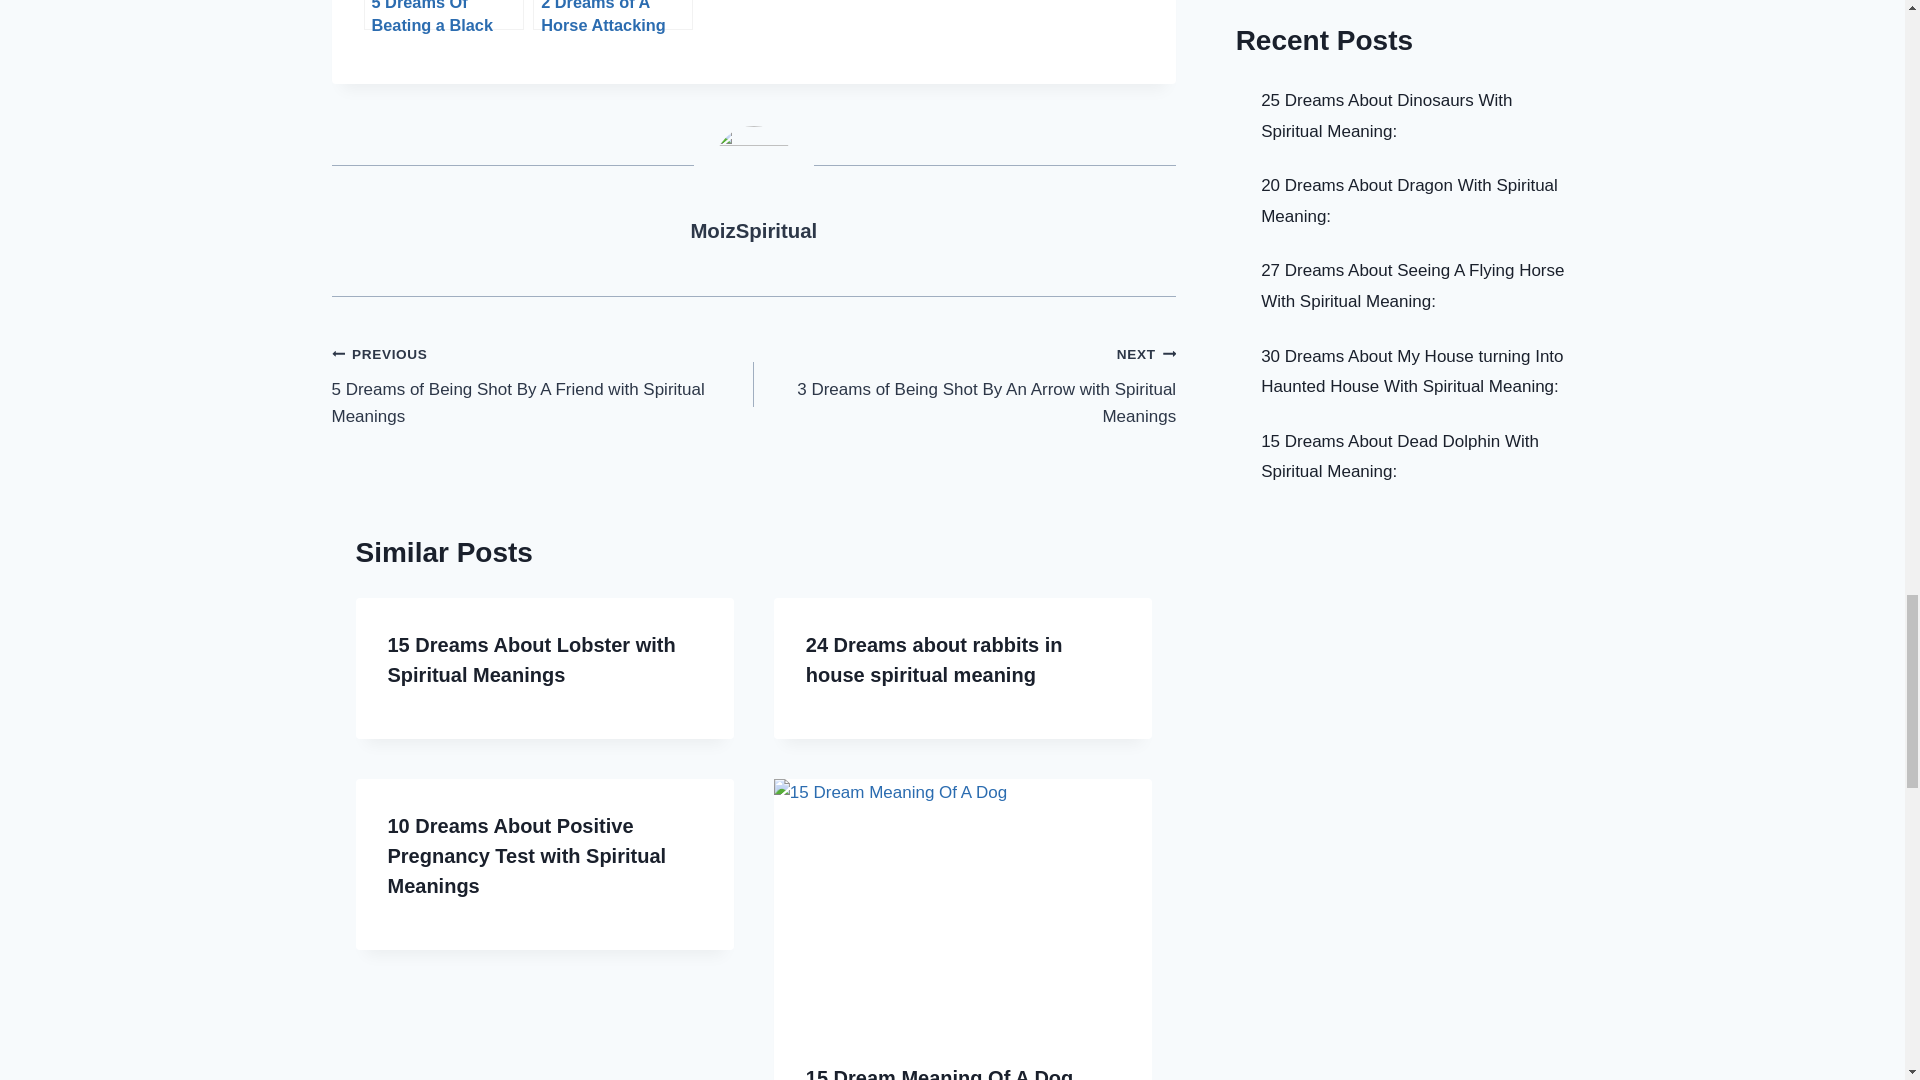 Image resolution: width=1920 pixels, height=1080 pixels. I want to click on 5 Dreams Of Beating a Black Dog with Spiritual Meanings, so click(444, 15).